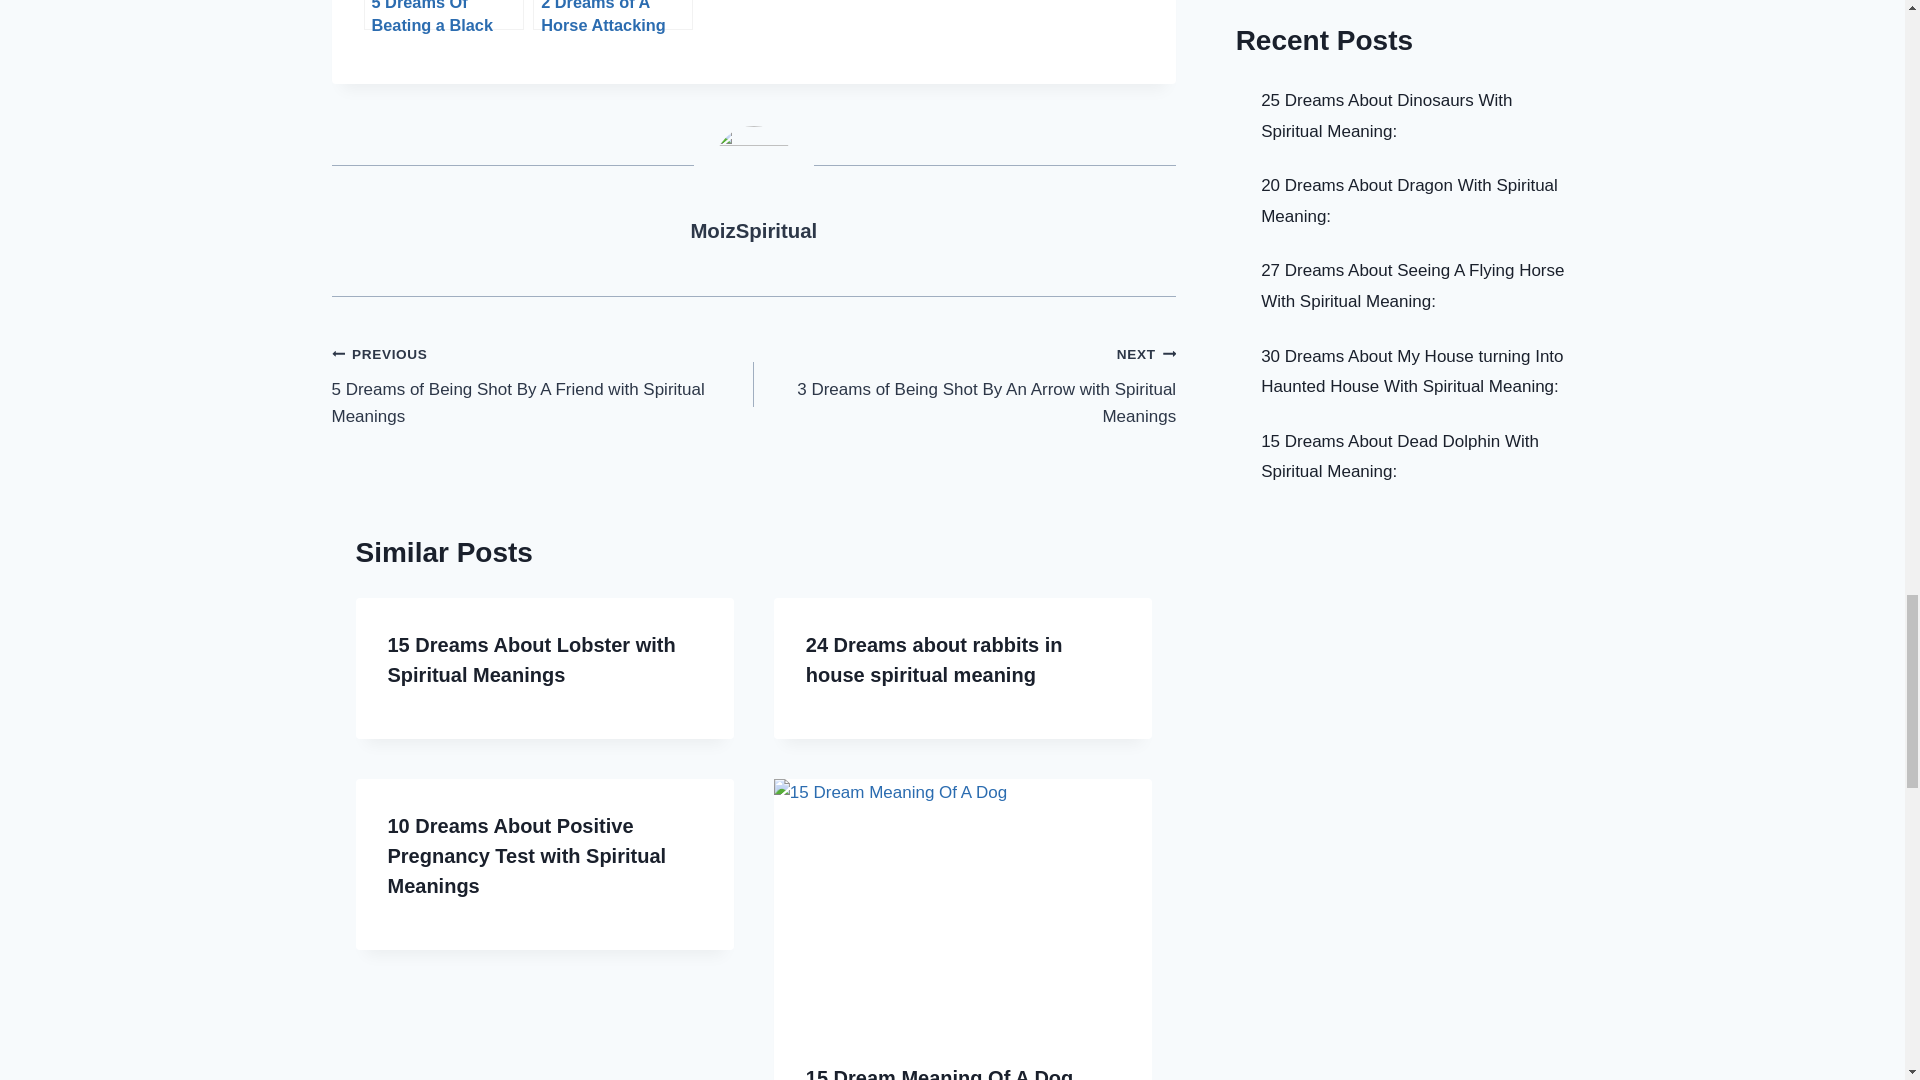 Image resolution: width=1920 pixels, height=1080 pixels. I want to click on 5 Dreams Of Beating a Black Dog with Spiritual Meanings, so click(444, 15).